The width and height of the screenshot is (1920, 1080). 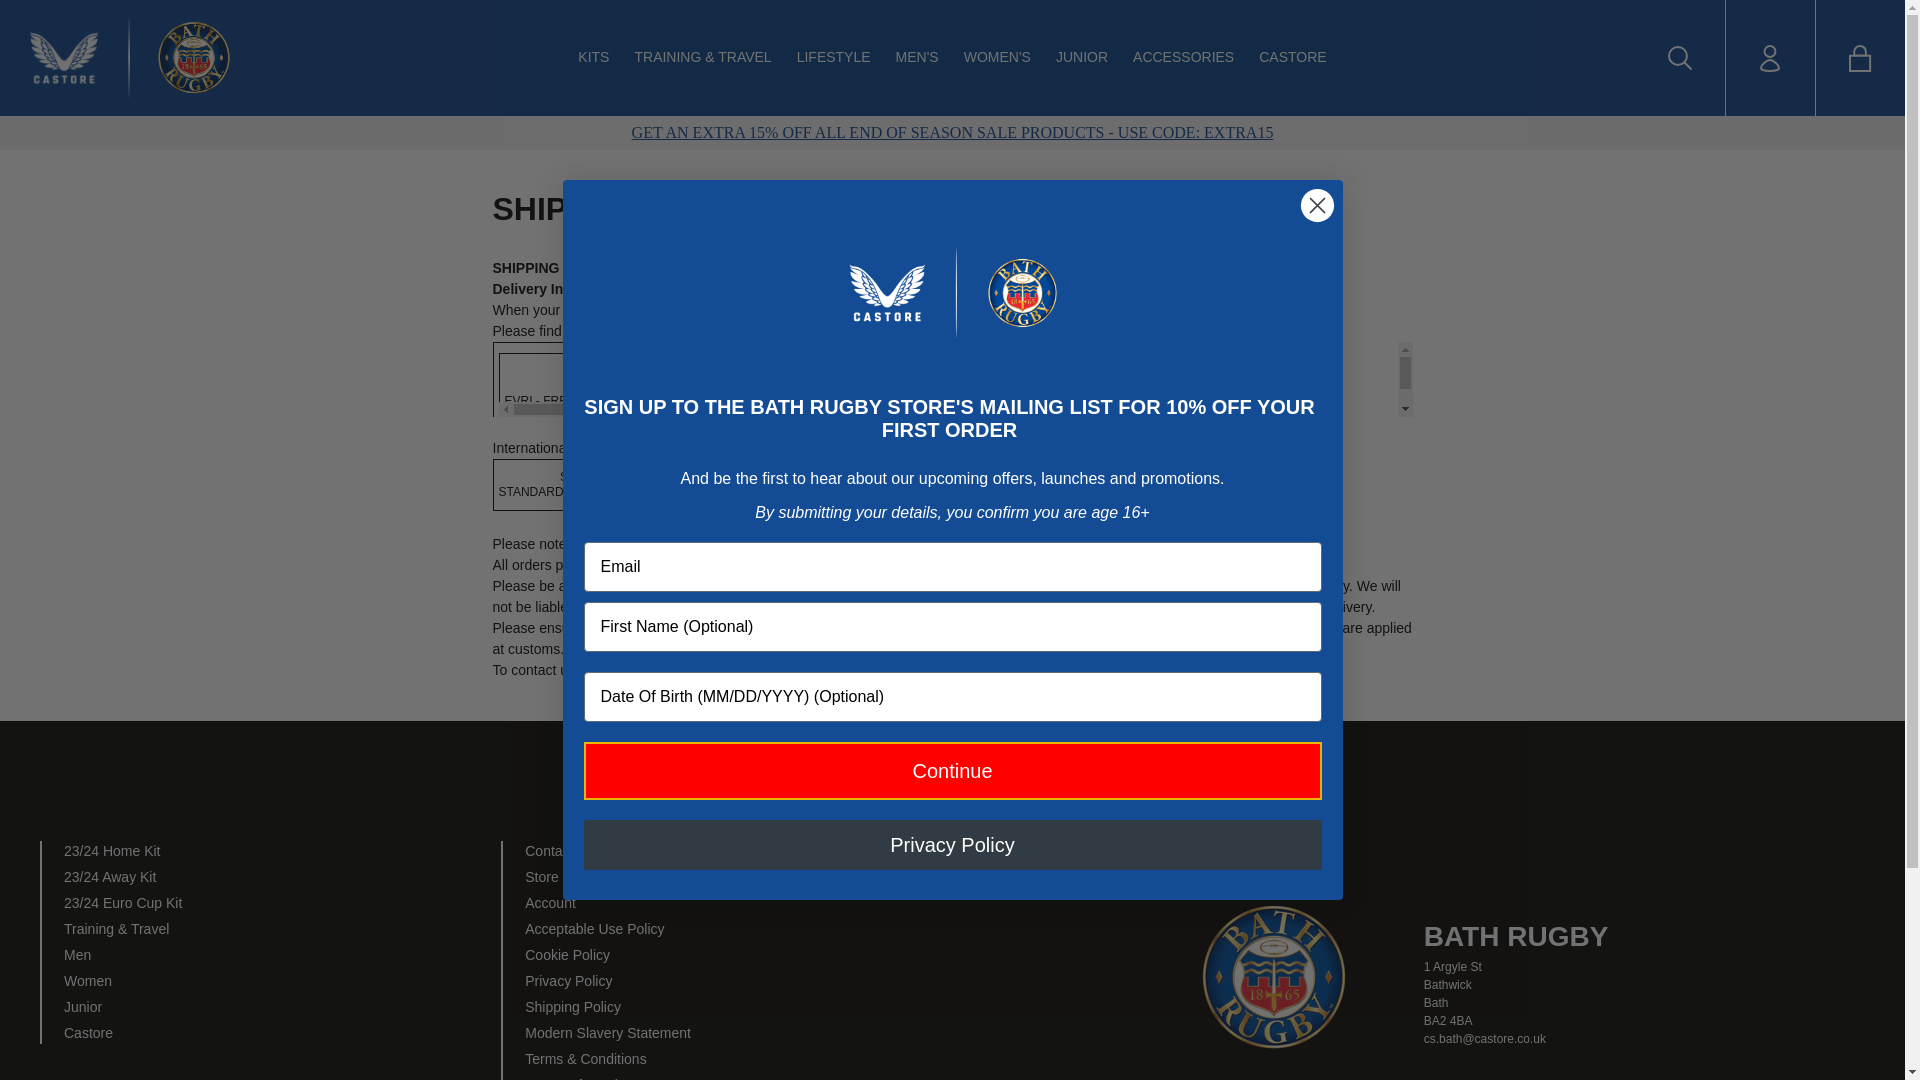 I want to click on MEN'S, so click(x=917, y=58).